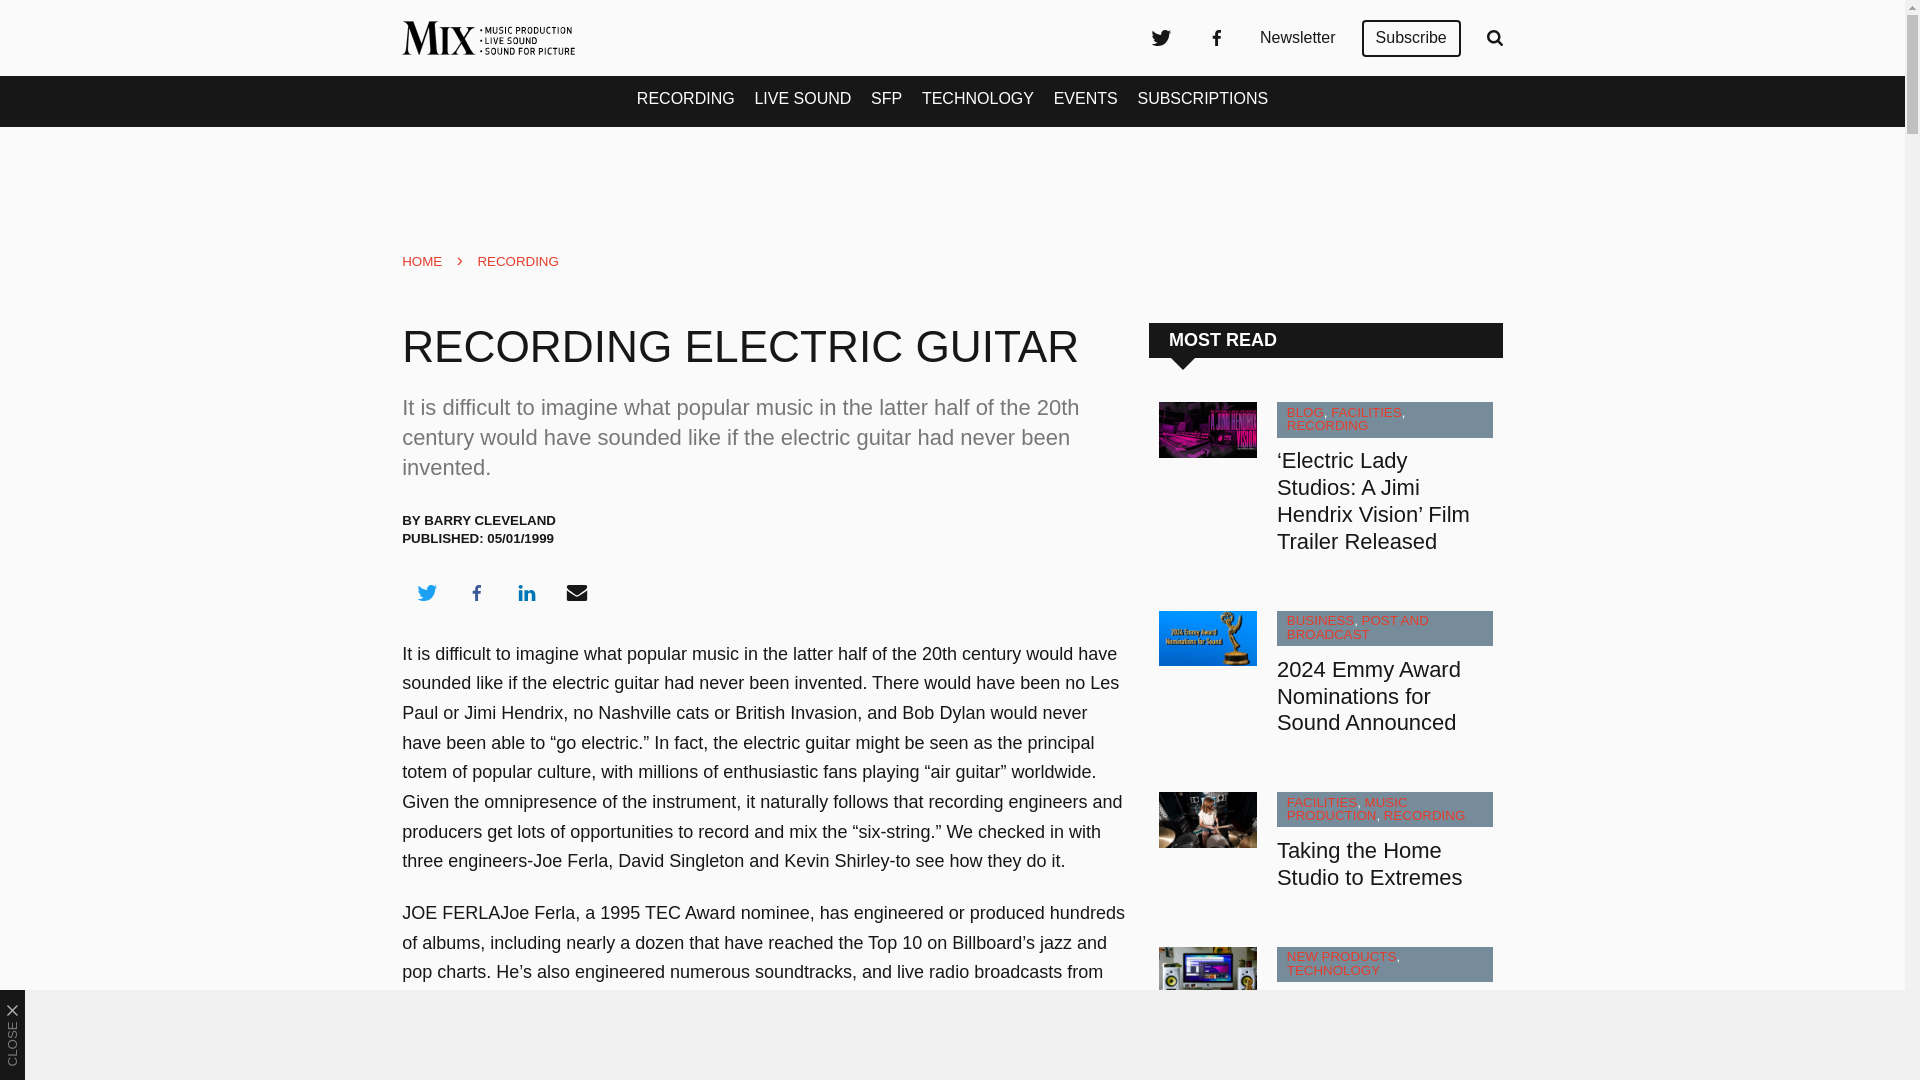 The height and width of the screenshot is (1080, 1920). What do you see at coordinates (426, 592) in the screenshot?
I see `Share on Twitter` at bounding box center [426, 592].